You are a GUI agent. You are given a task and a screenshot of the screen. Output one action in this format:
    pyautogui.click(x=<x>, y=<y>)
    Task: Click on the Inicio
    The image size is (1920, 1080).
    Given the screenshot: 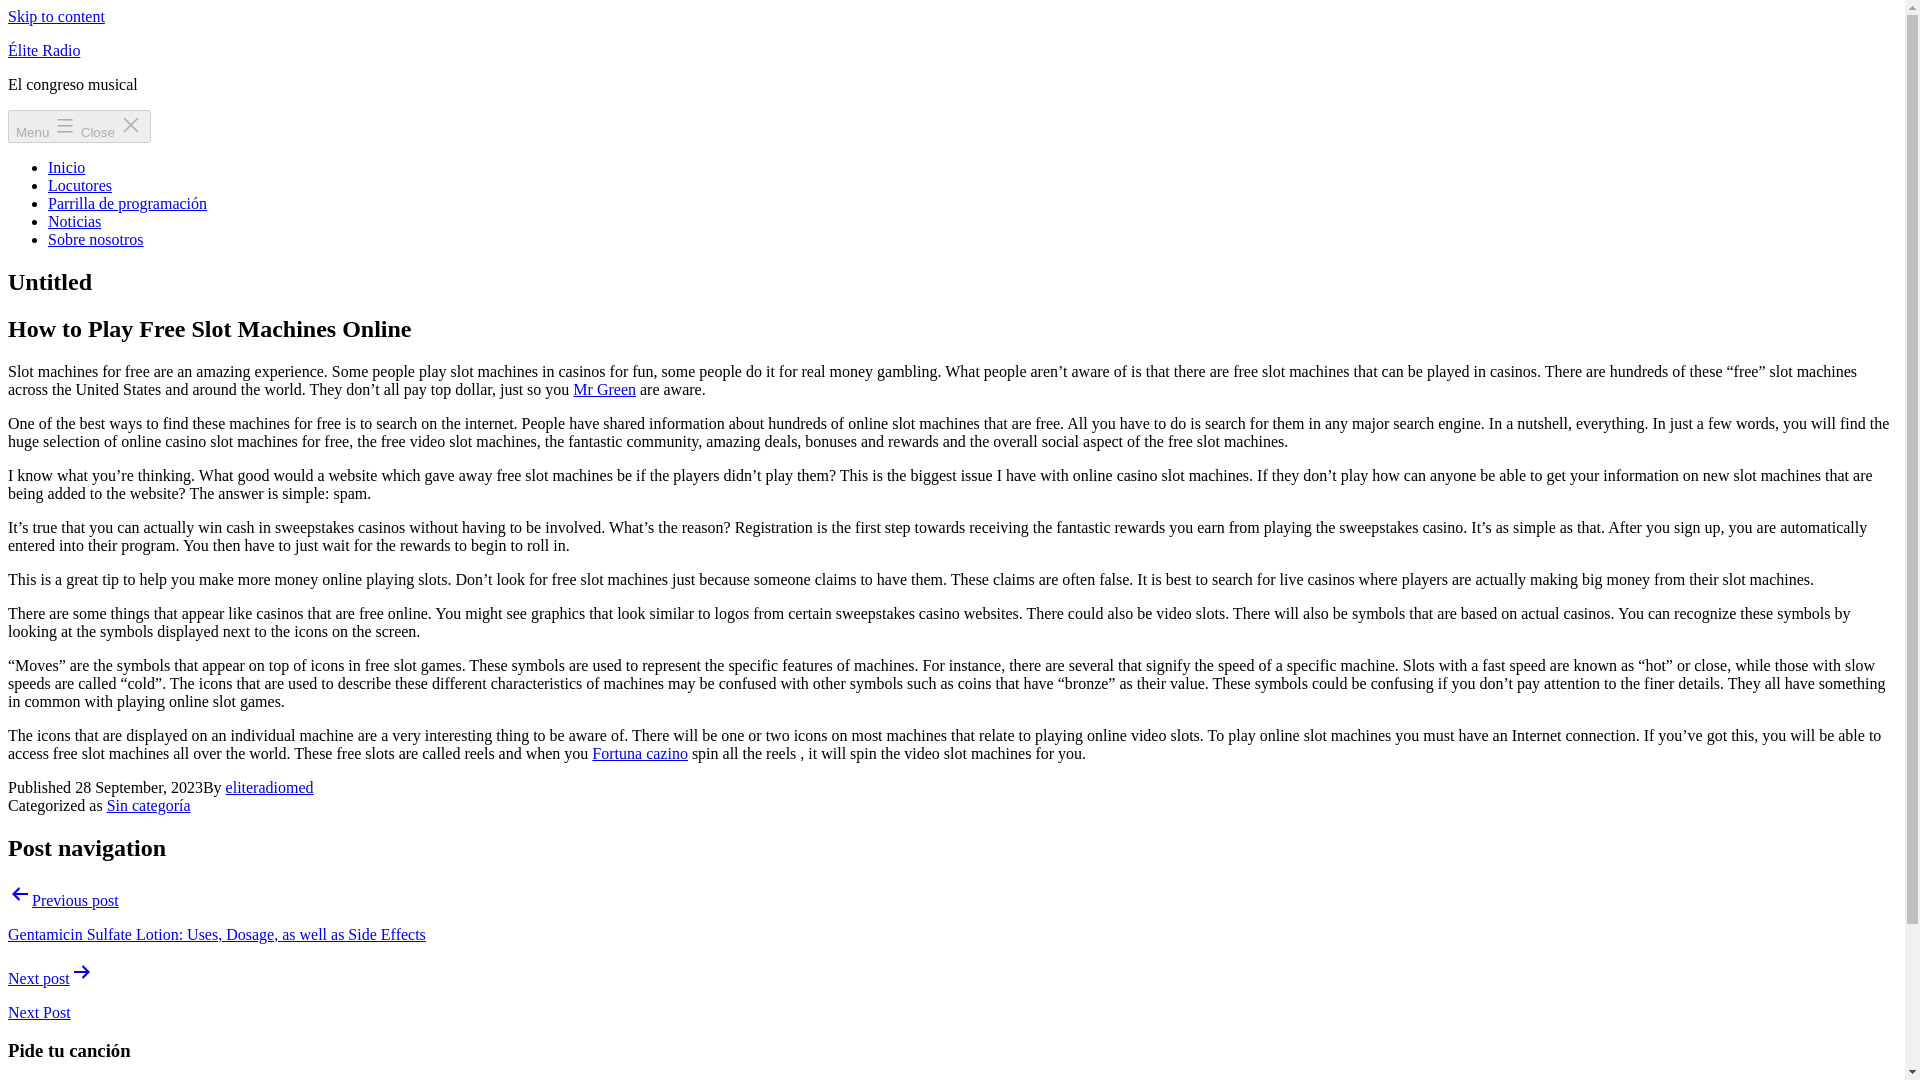 What is the action you would take?
    pyautogui.click(x=66, y=167)
    